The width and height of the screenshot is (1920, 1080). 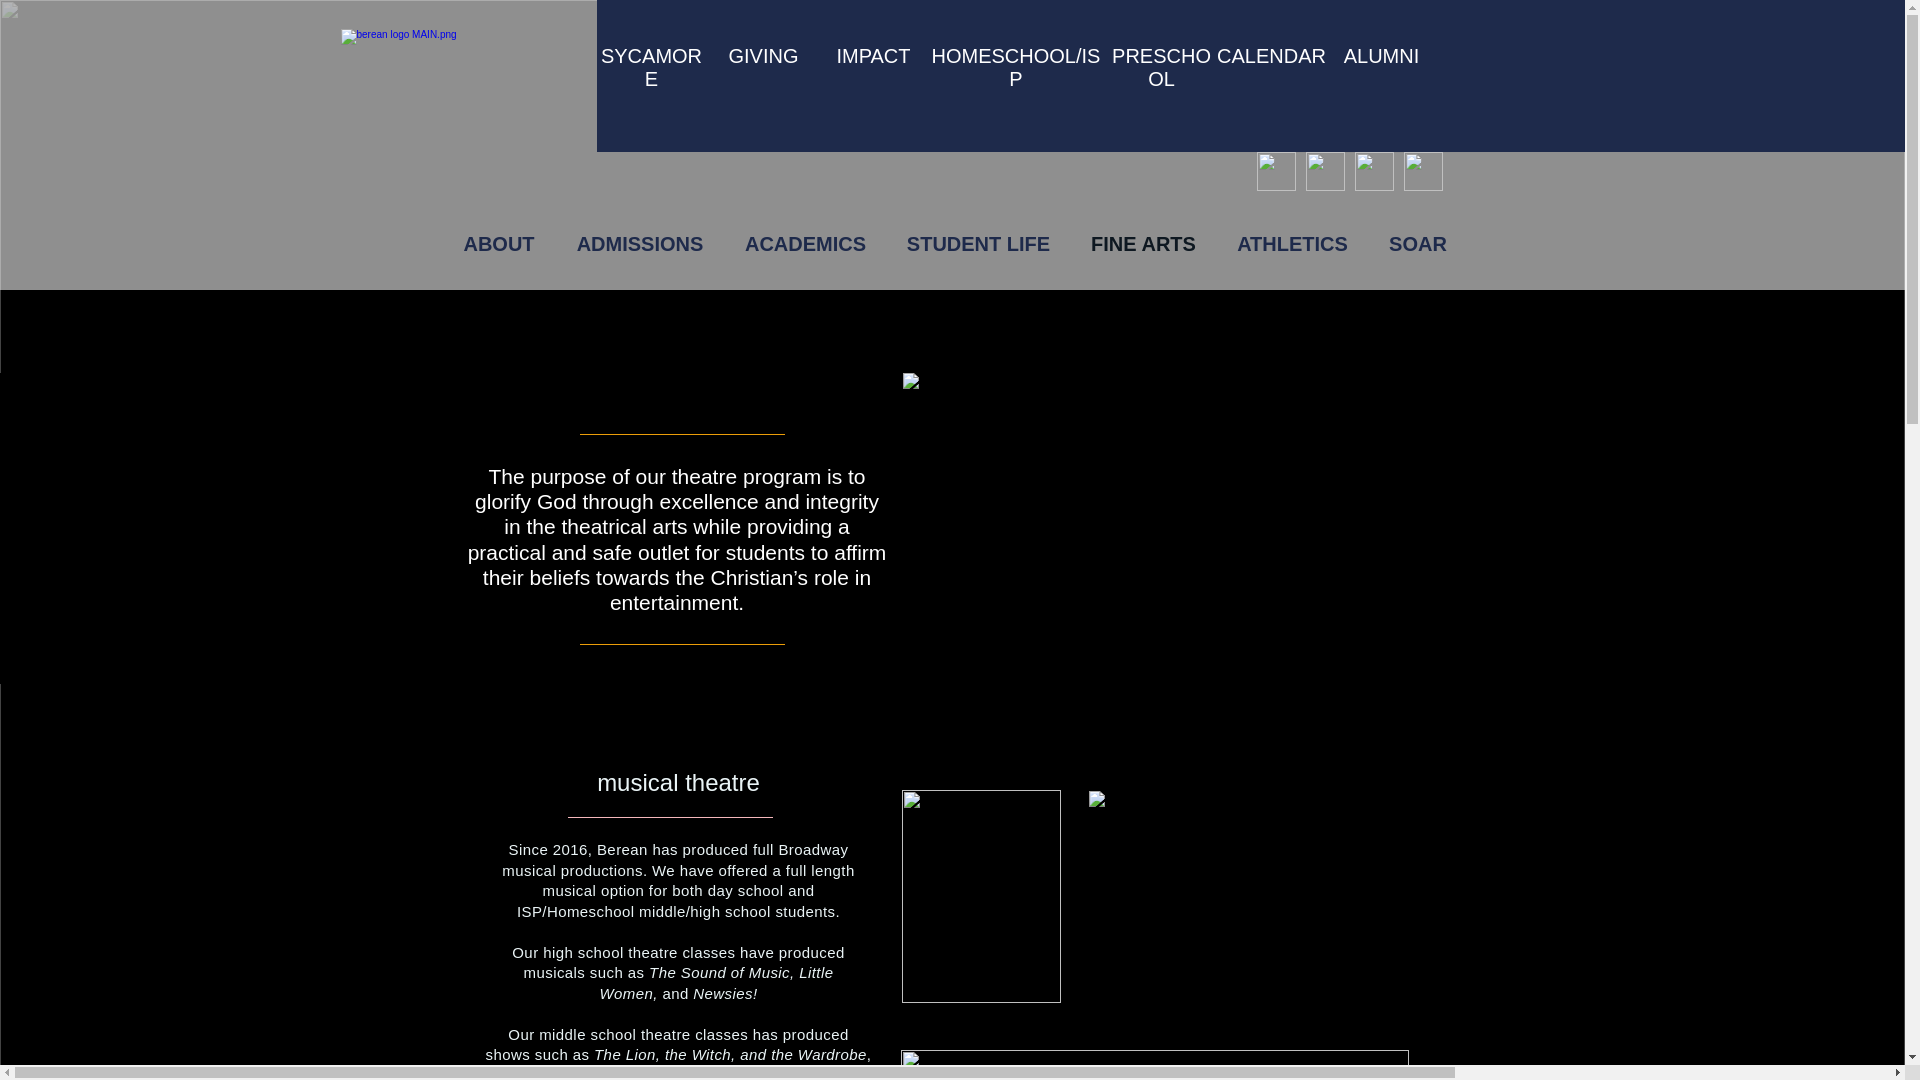 What do you see at coordinates (1161, 67) in the screenshot?
I see `PRESCHOOL` at bounding box center [1161, 67].